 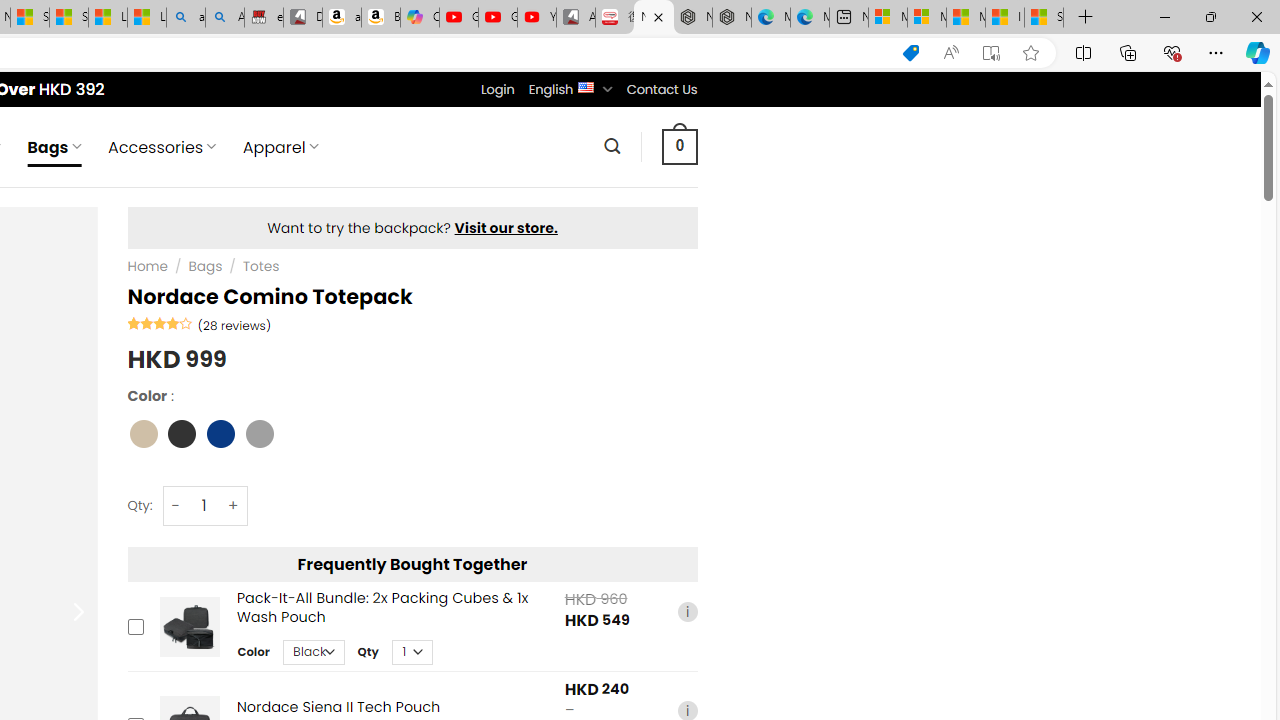 I want to click on All Cubot phones, so click(x=576, y=18).